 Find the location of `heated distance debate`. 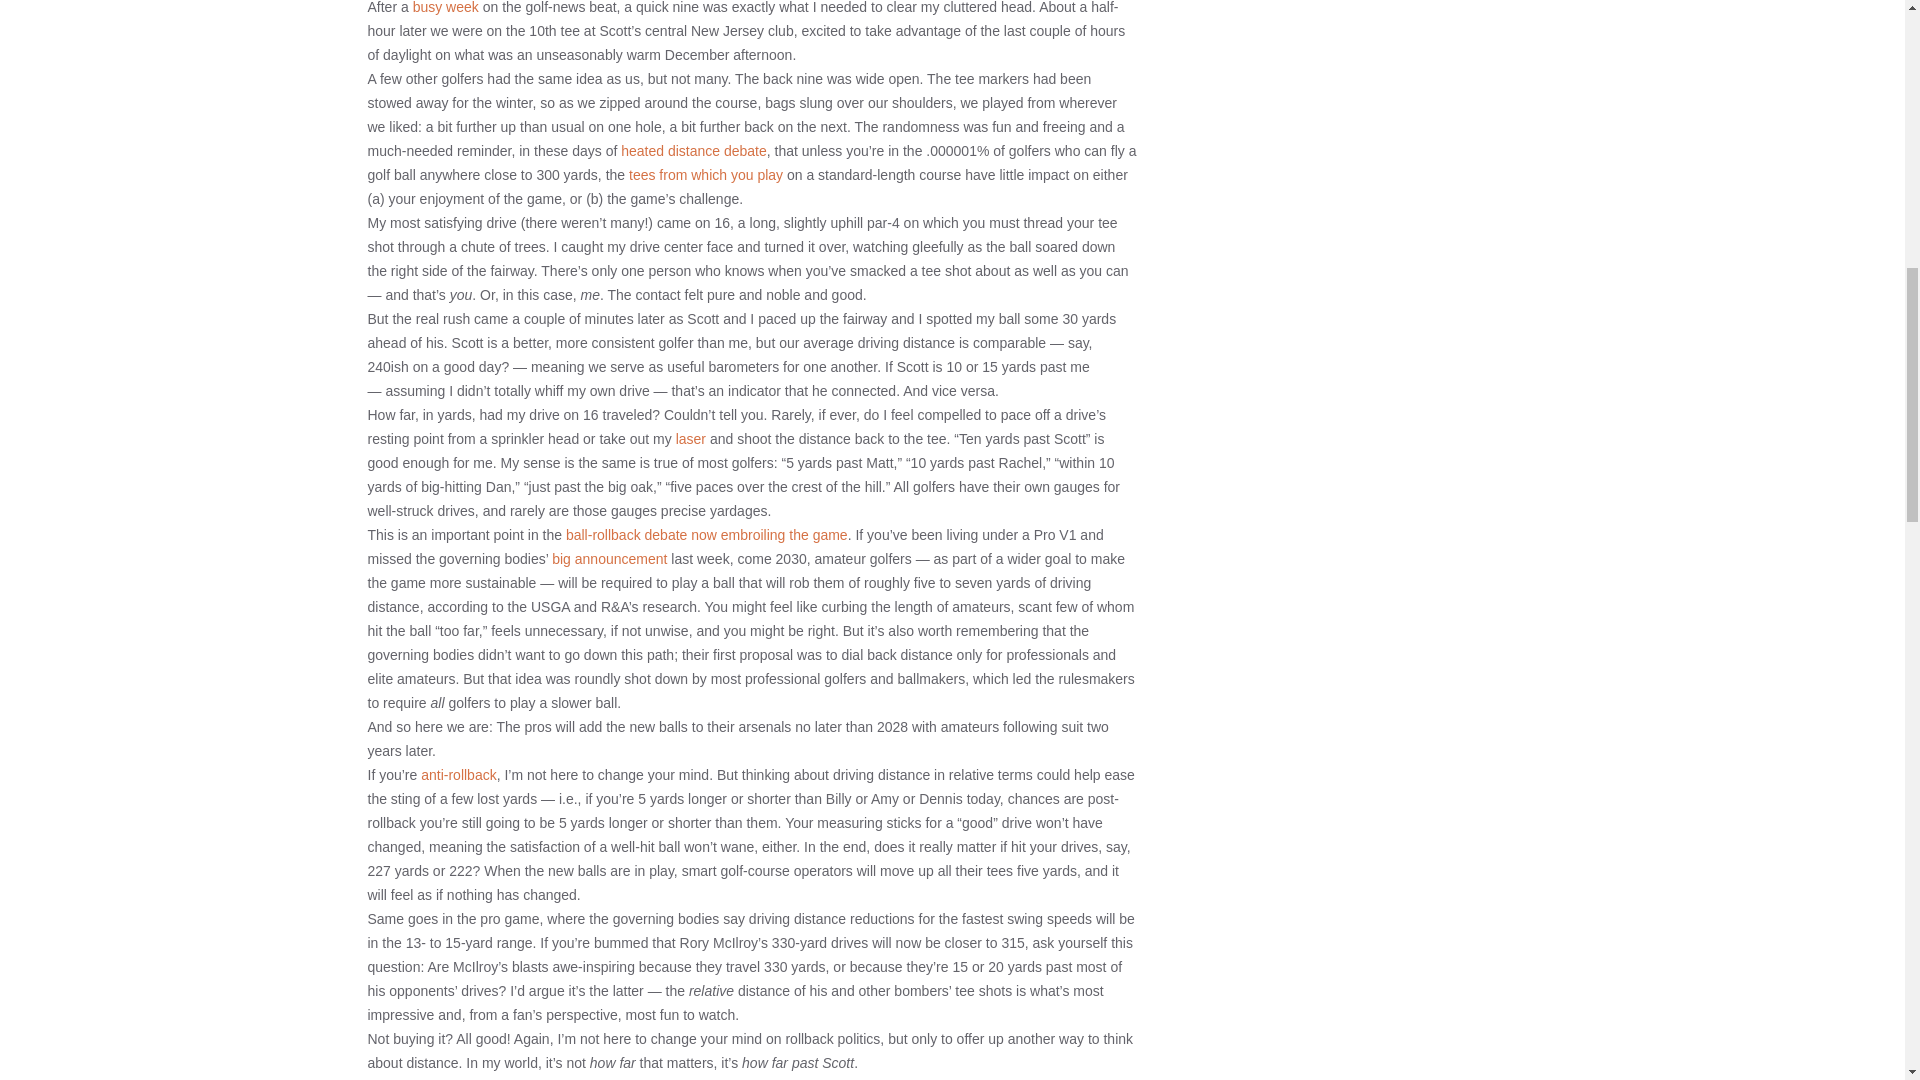

heated distance debate is located at coordinates (693, 150).